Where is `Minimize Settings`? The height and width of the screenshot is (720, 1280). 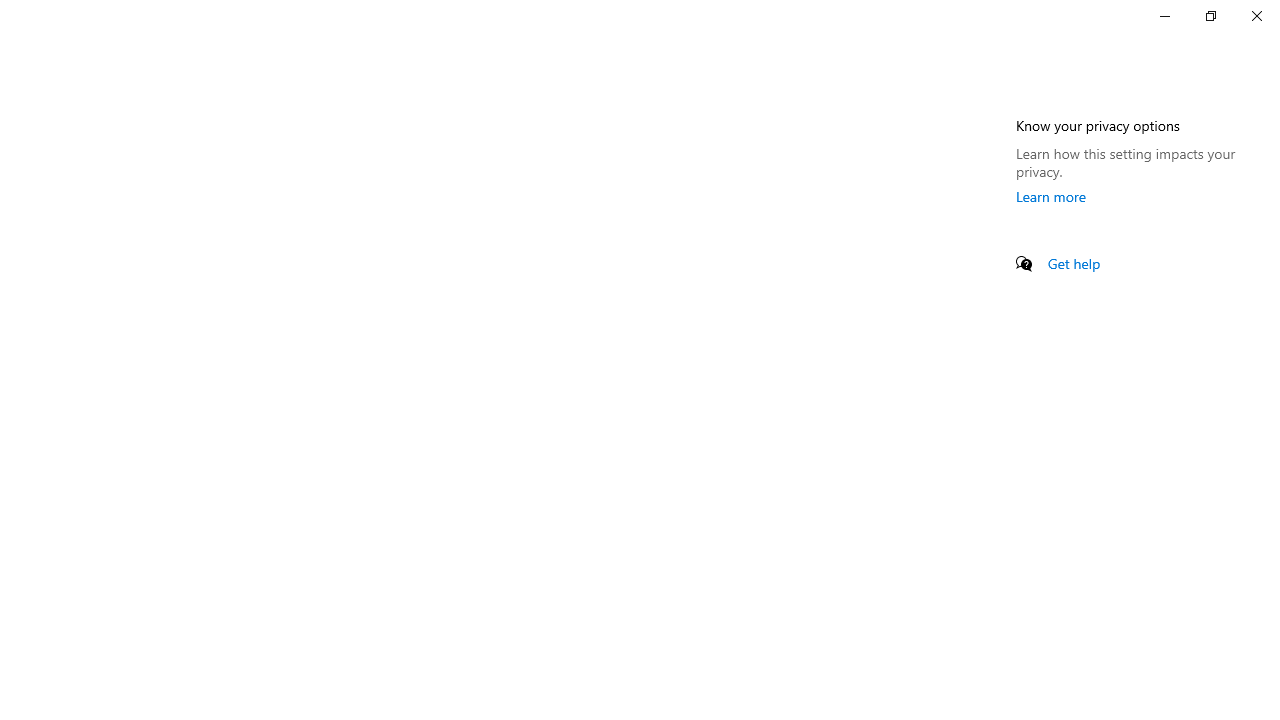 Minimize Settings is located at coordinates (1164, 16).